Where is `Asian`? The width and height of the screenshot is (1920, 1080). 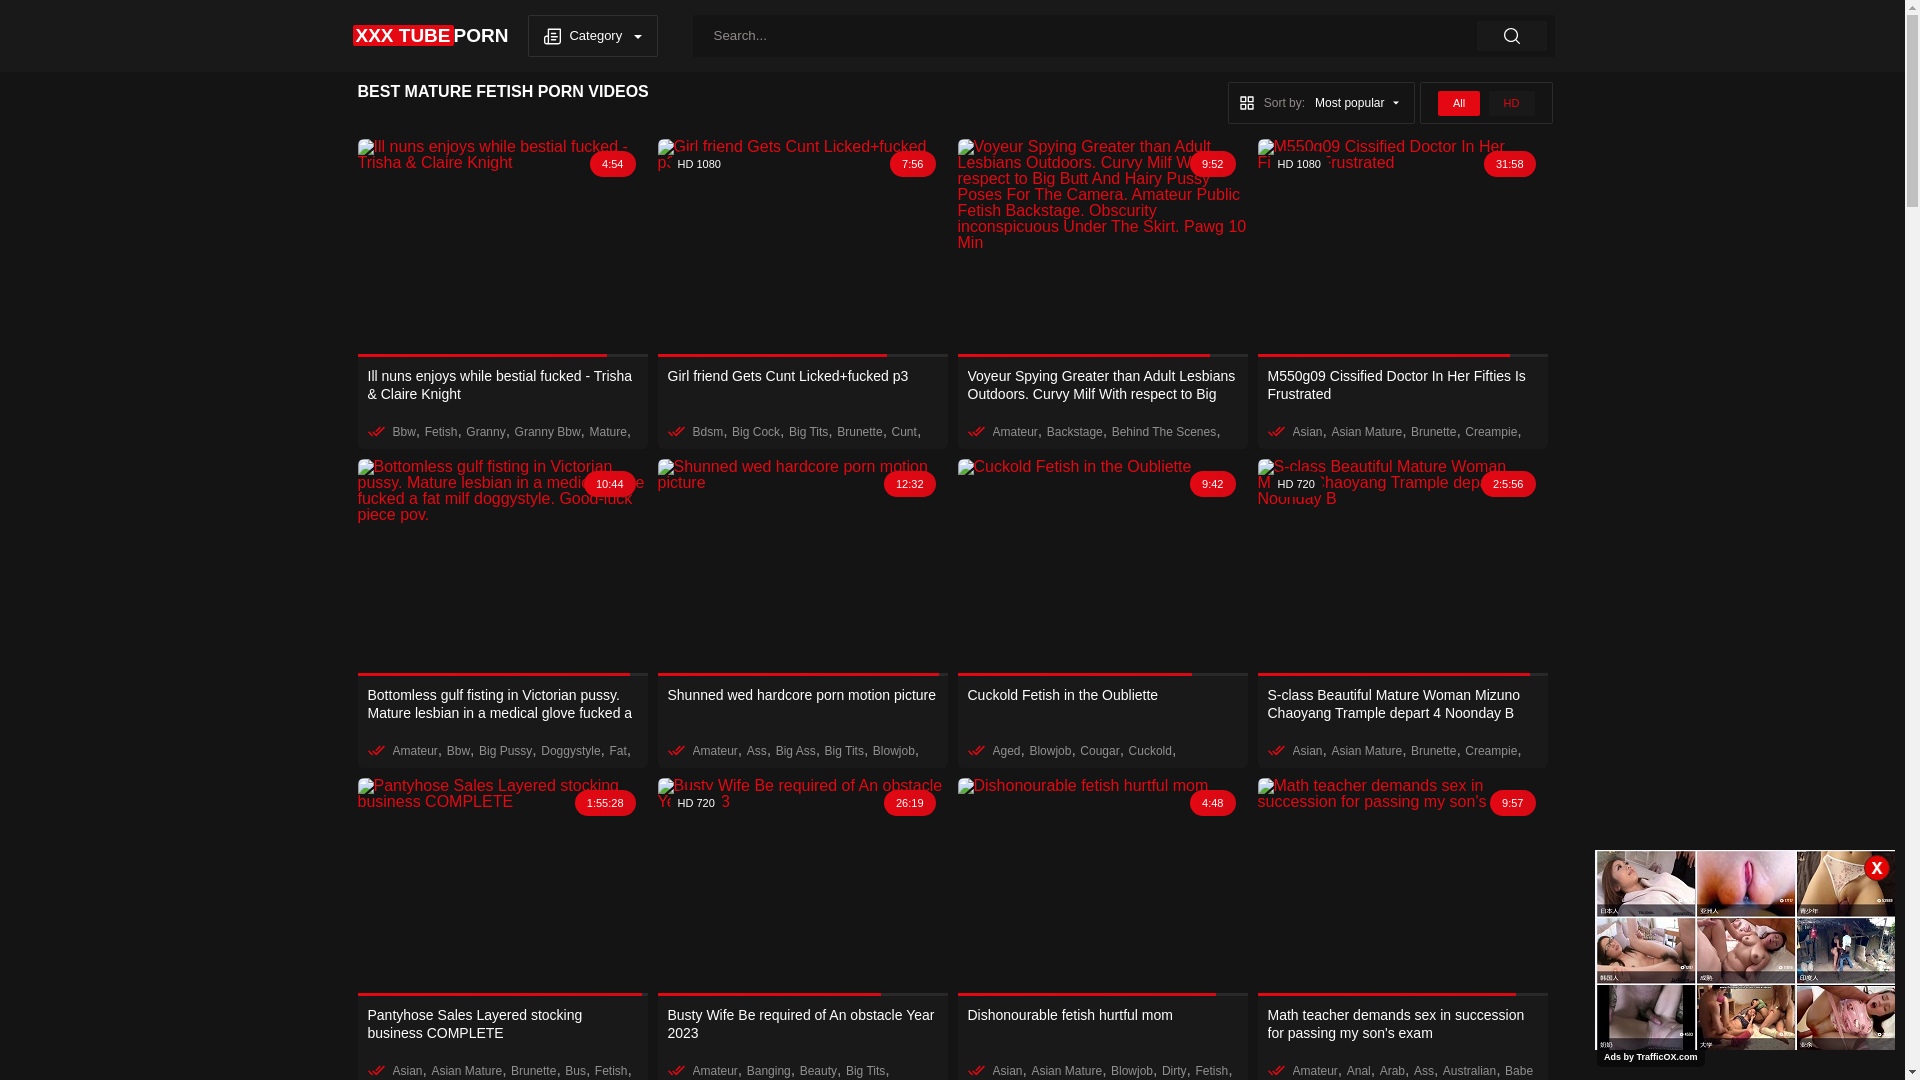
Asian is located at coordinates (1307, 751).